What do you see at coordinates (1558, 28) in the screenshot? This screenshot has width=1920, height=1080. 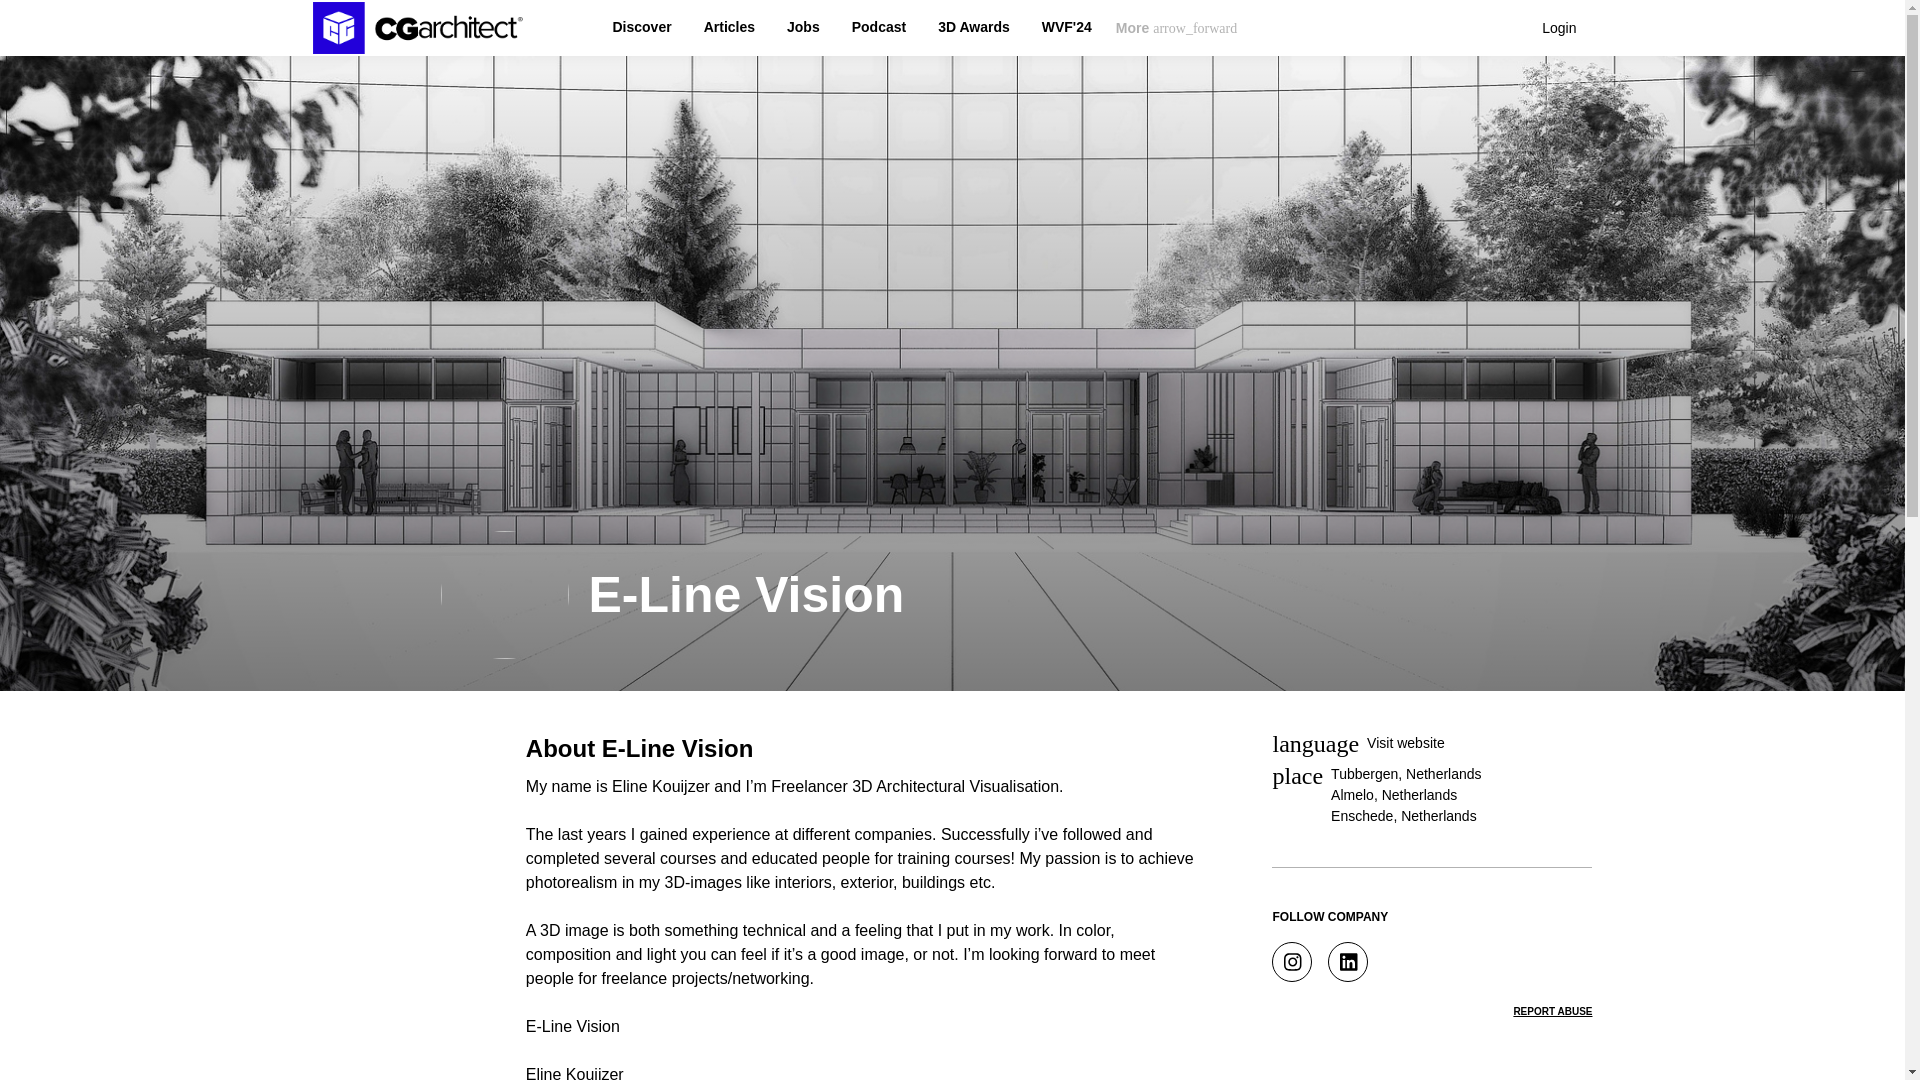 I see `Login` at bounding box center [1558, 28].